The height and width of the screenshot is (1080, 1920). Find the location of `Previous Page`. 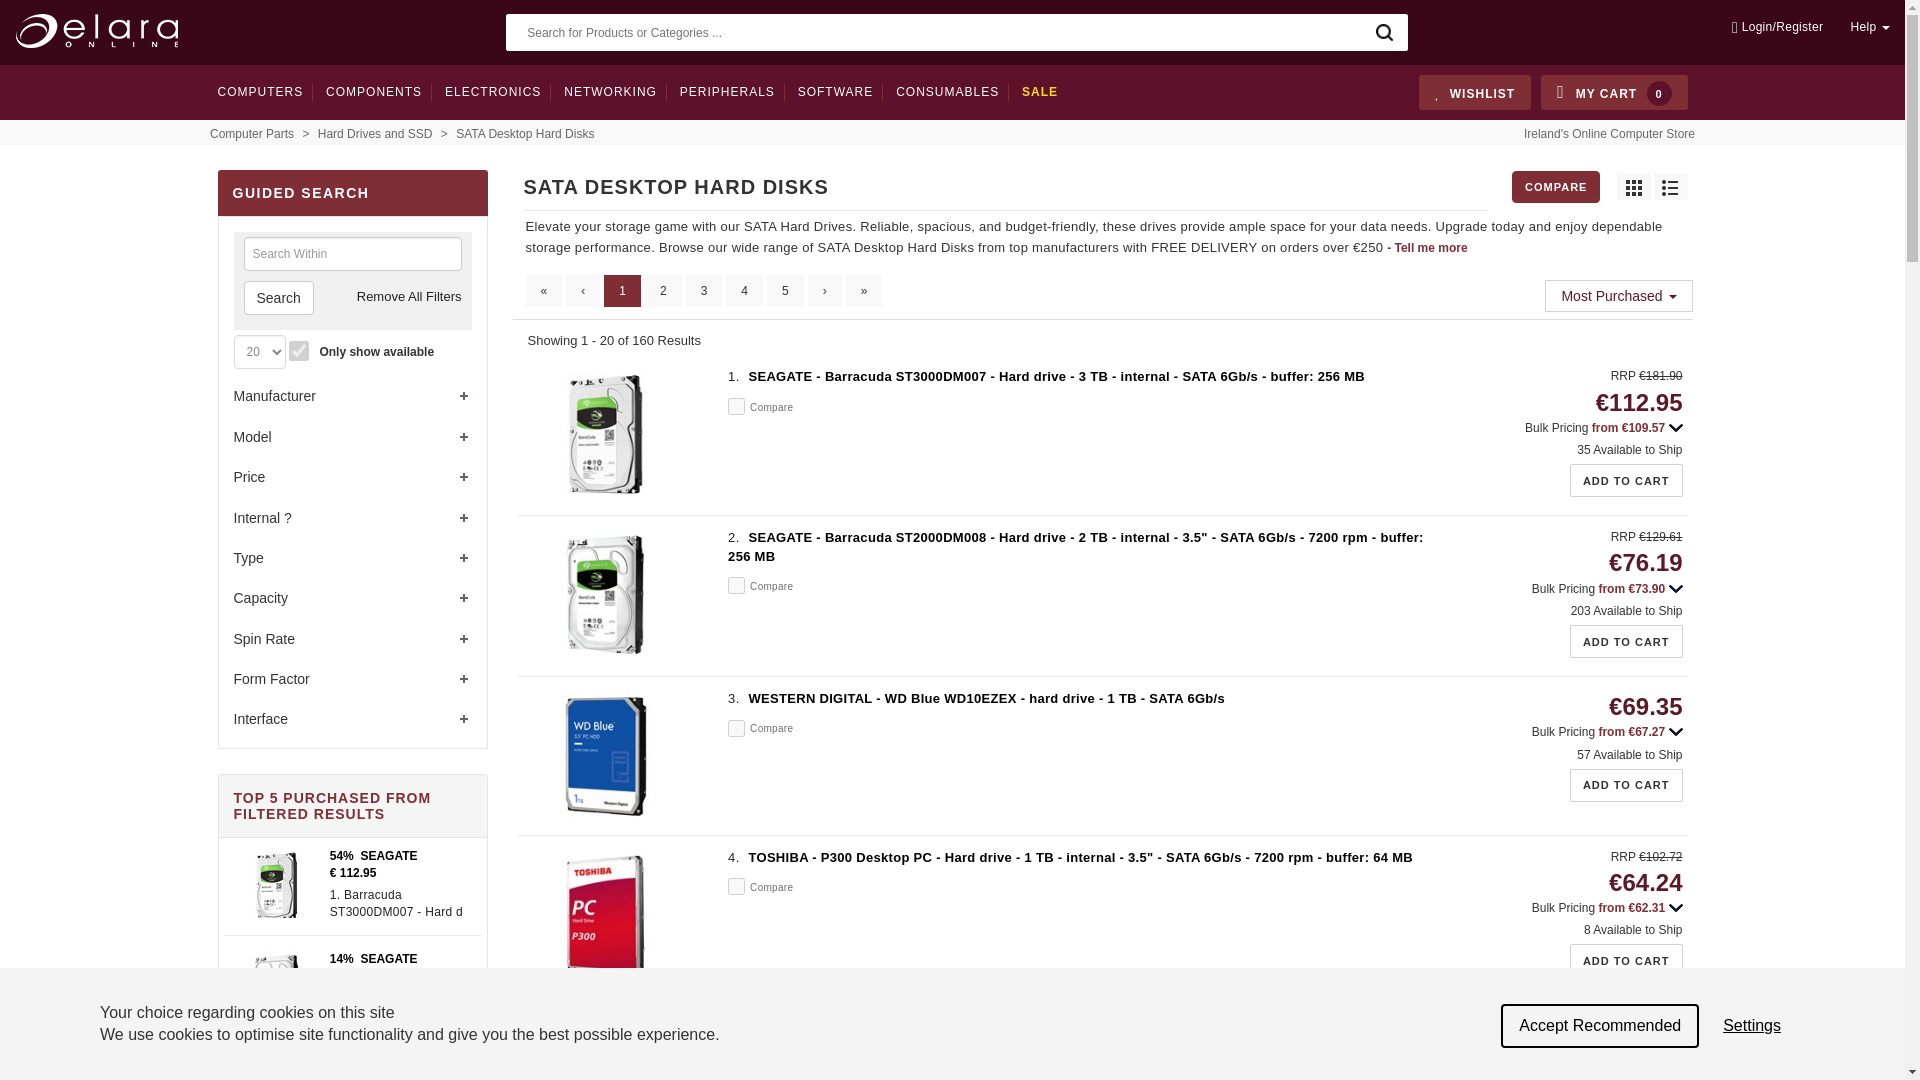

Previous Page is located at coordinates (582, 290).